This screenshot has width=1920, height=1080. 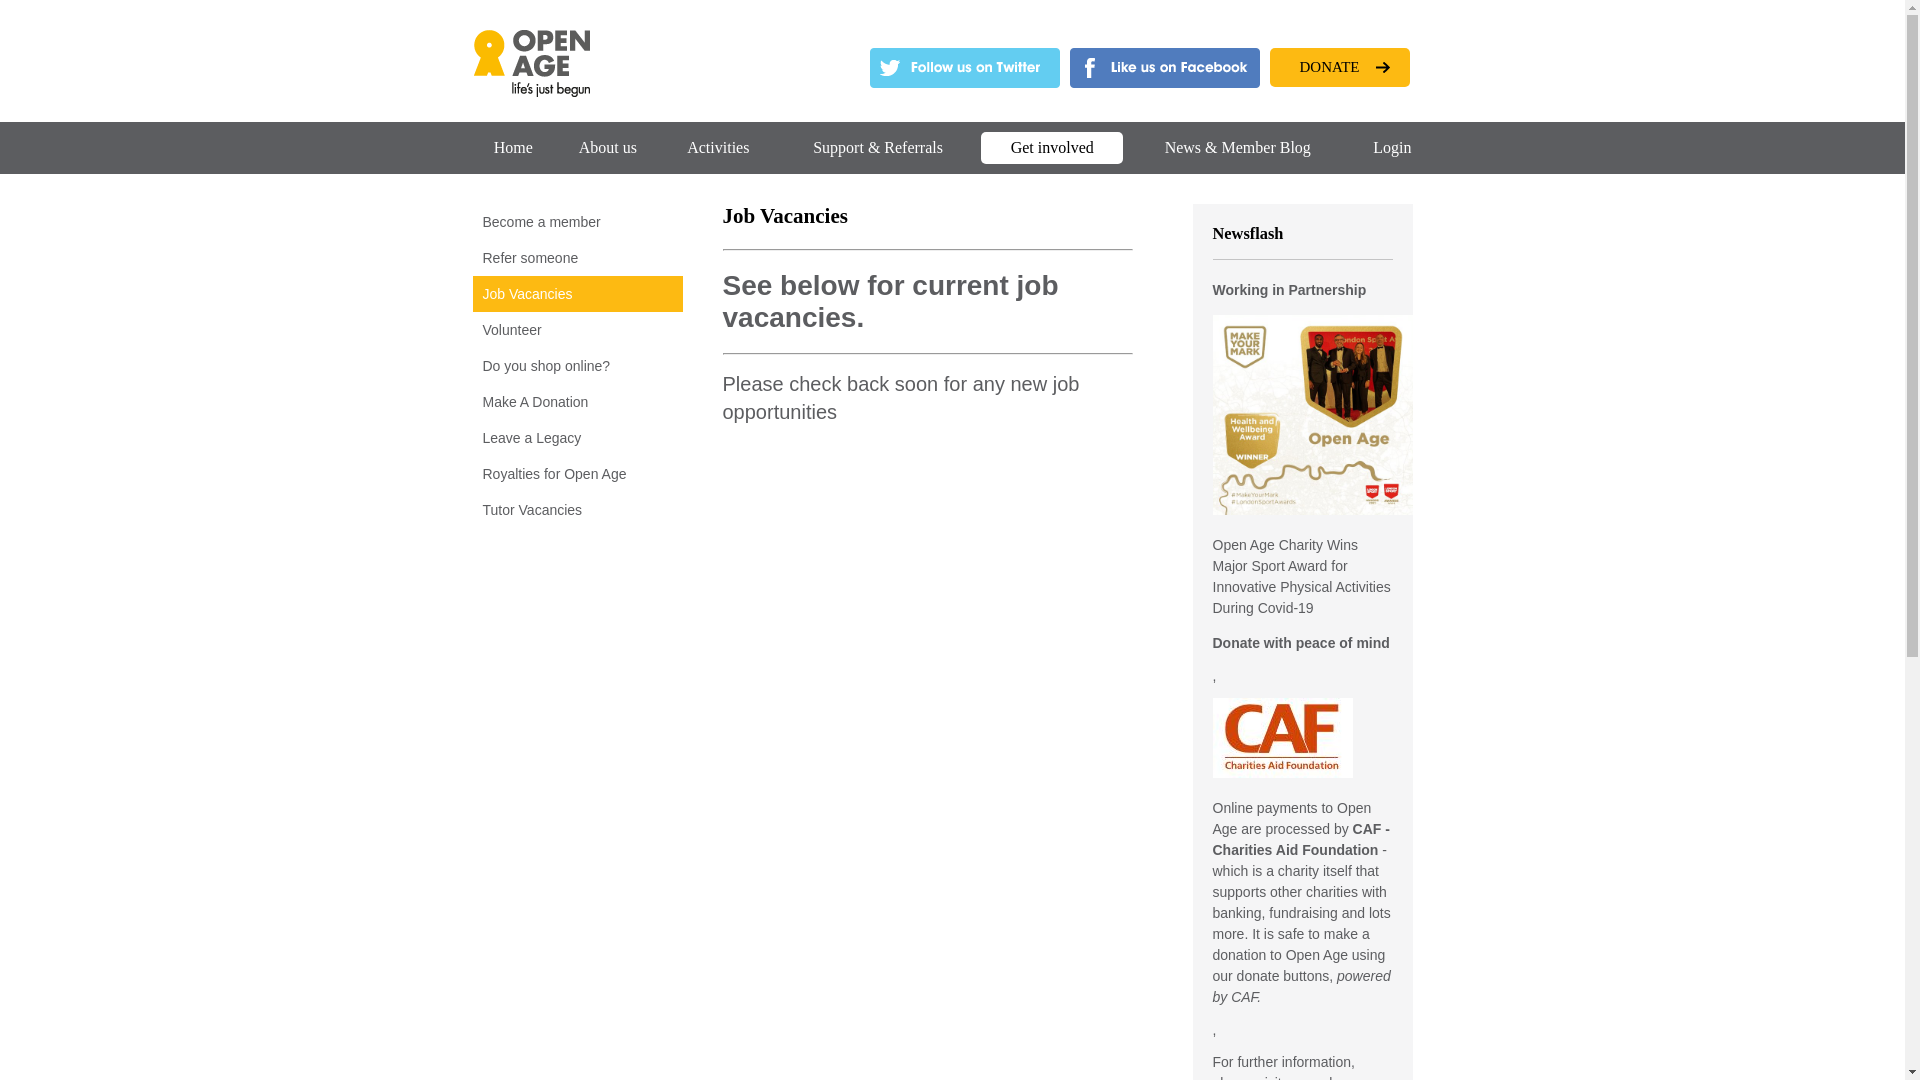 I want to click on About us, so click(x=608, y=147).